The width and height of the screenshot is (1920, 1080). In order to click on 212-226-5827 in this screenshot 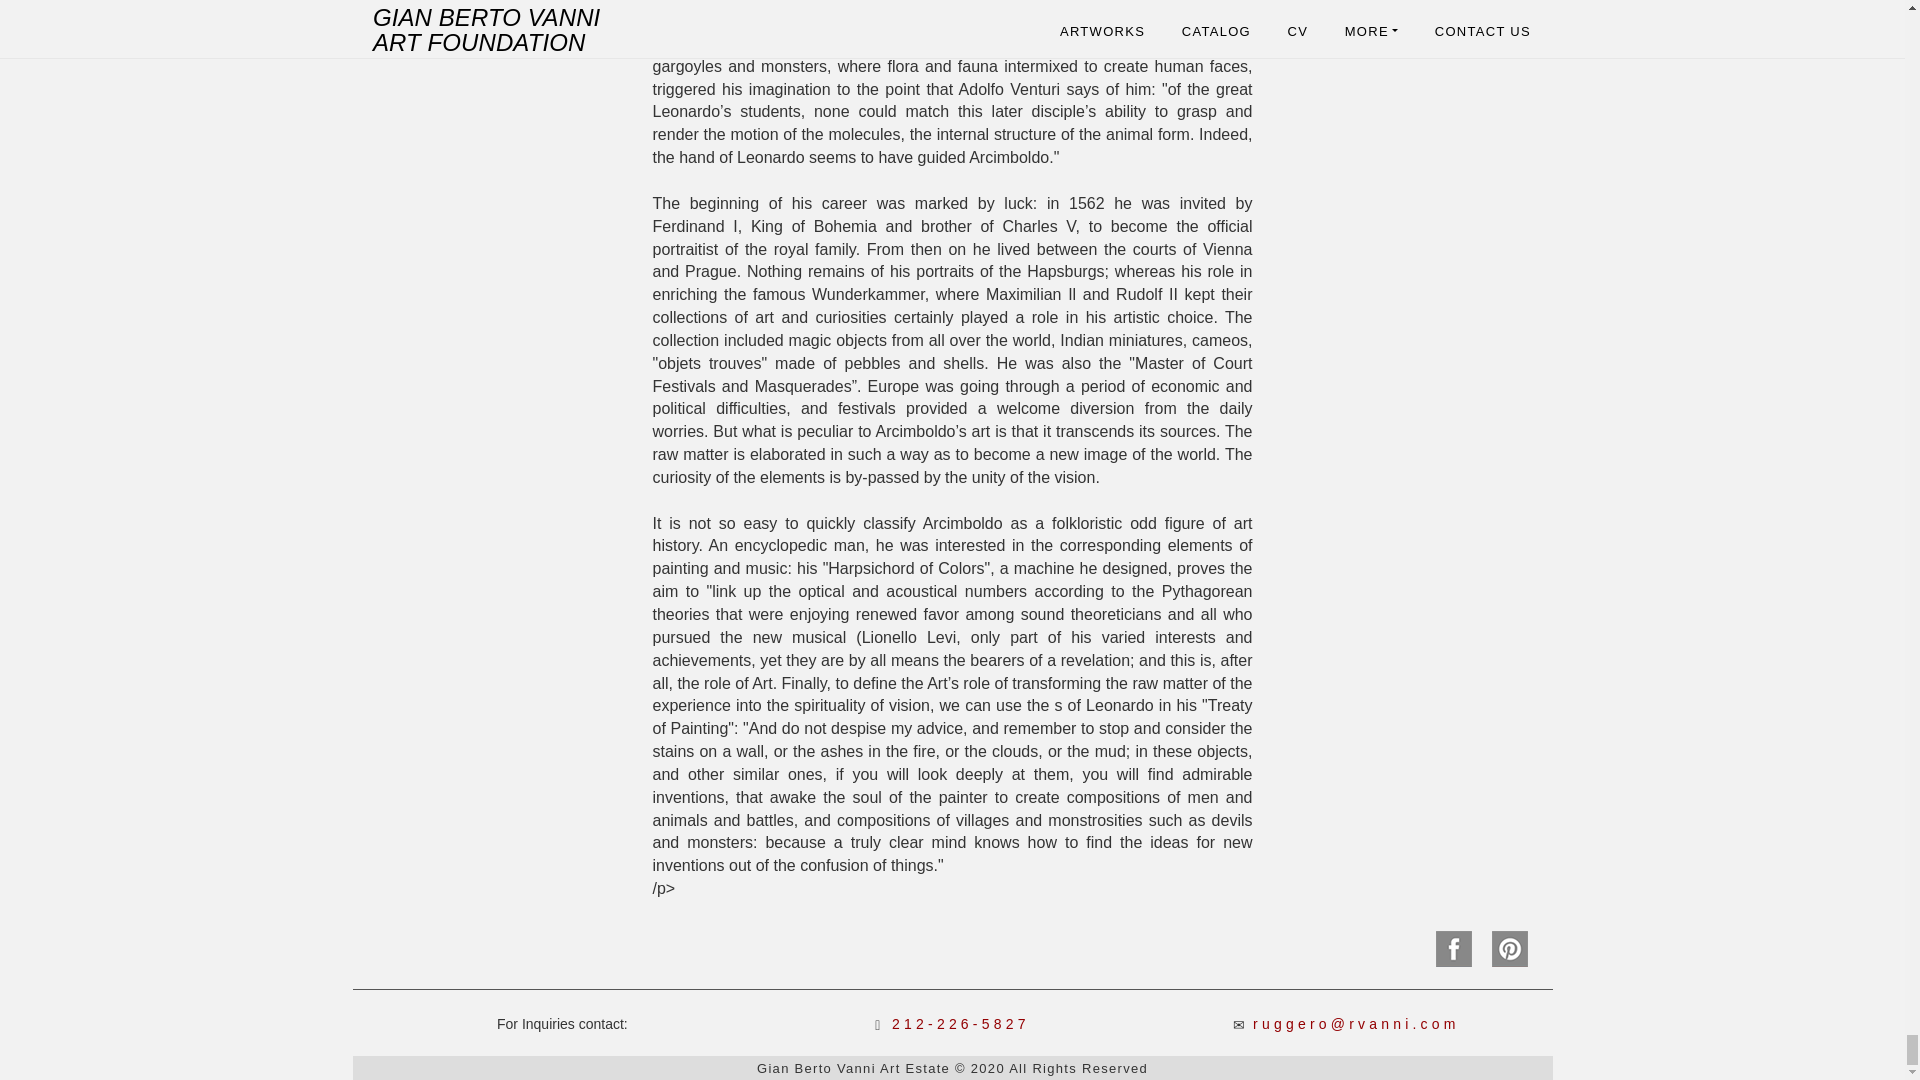, I will do `click(960, 1024)`.